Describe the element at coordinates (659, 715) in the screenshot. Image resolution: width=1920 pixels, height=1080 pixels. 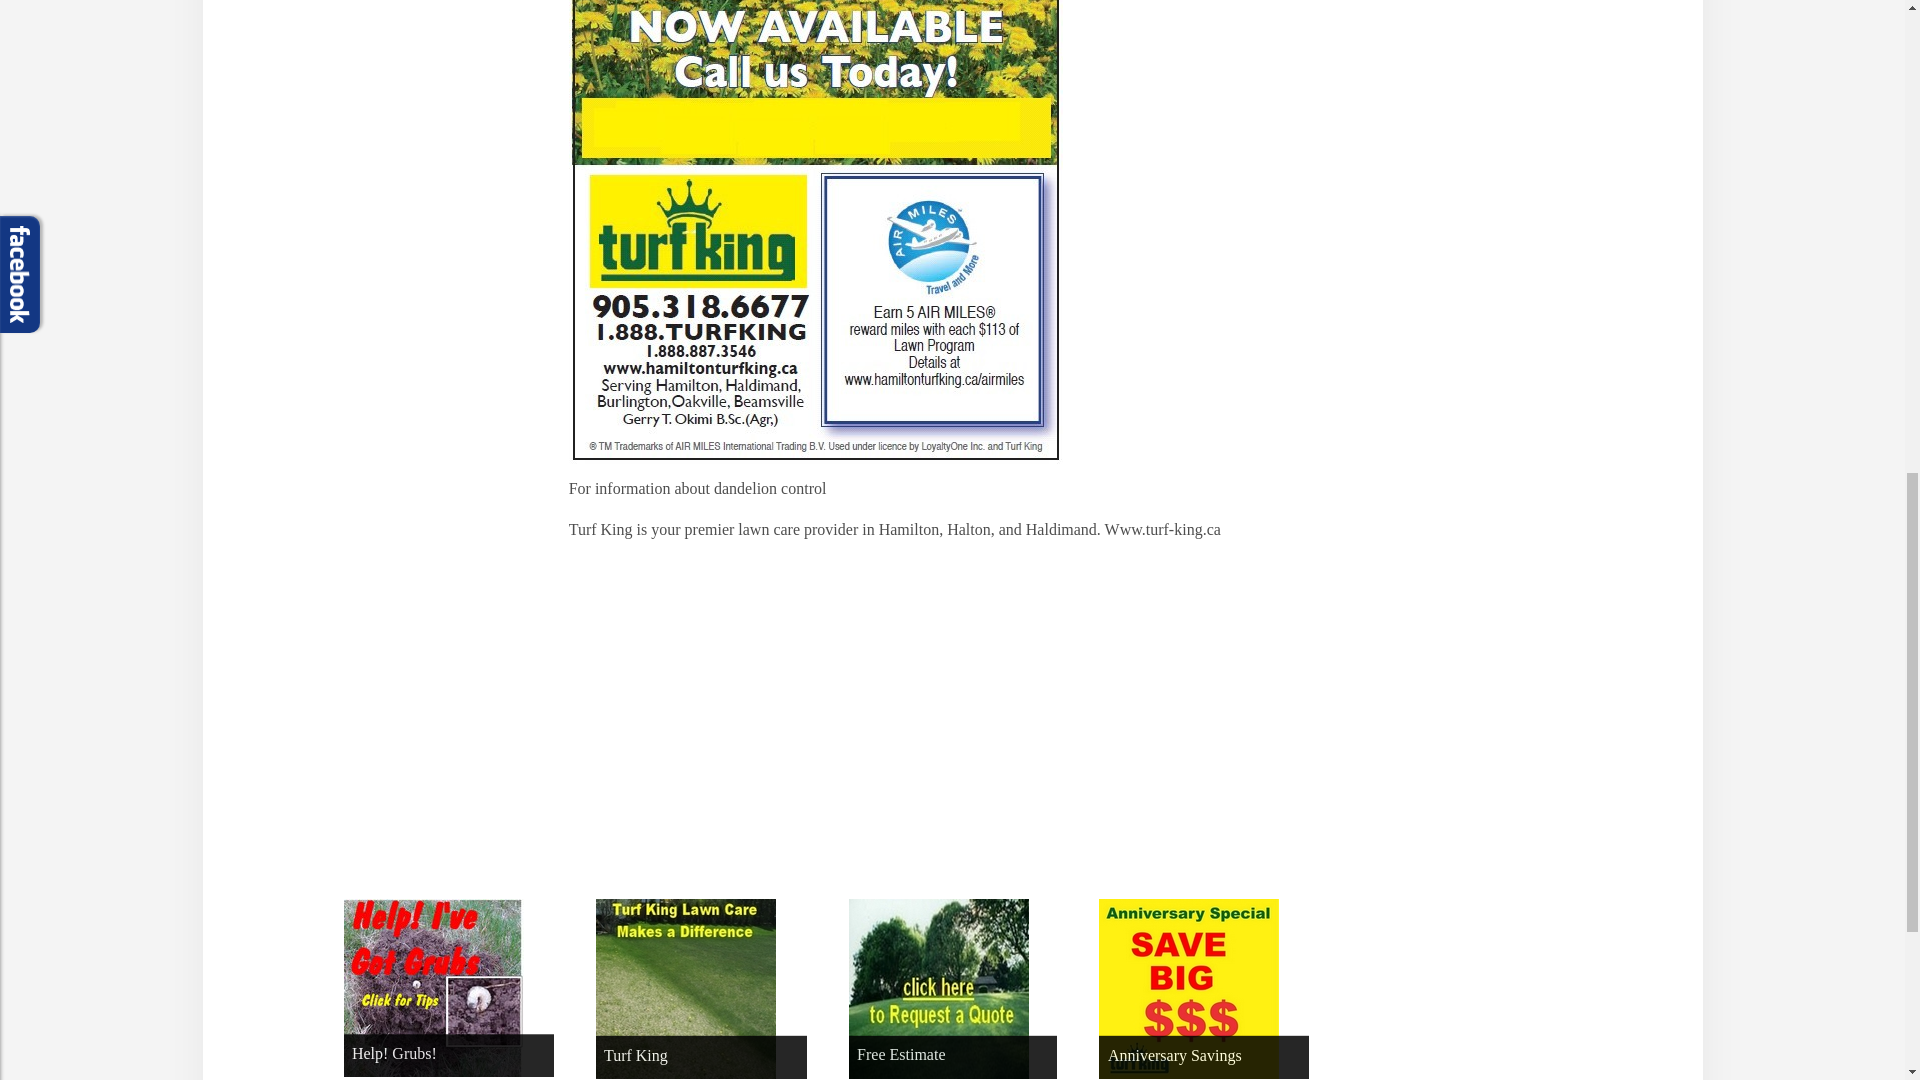
I see `Submit to Digg` at that location.